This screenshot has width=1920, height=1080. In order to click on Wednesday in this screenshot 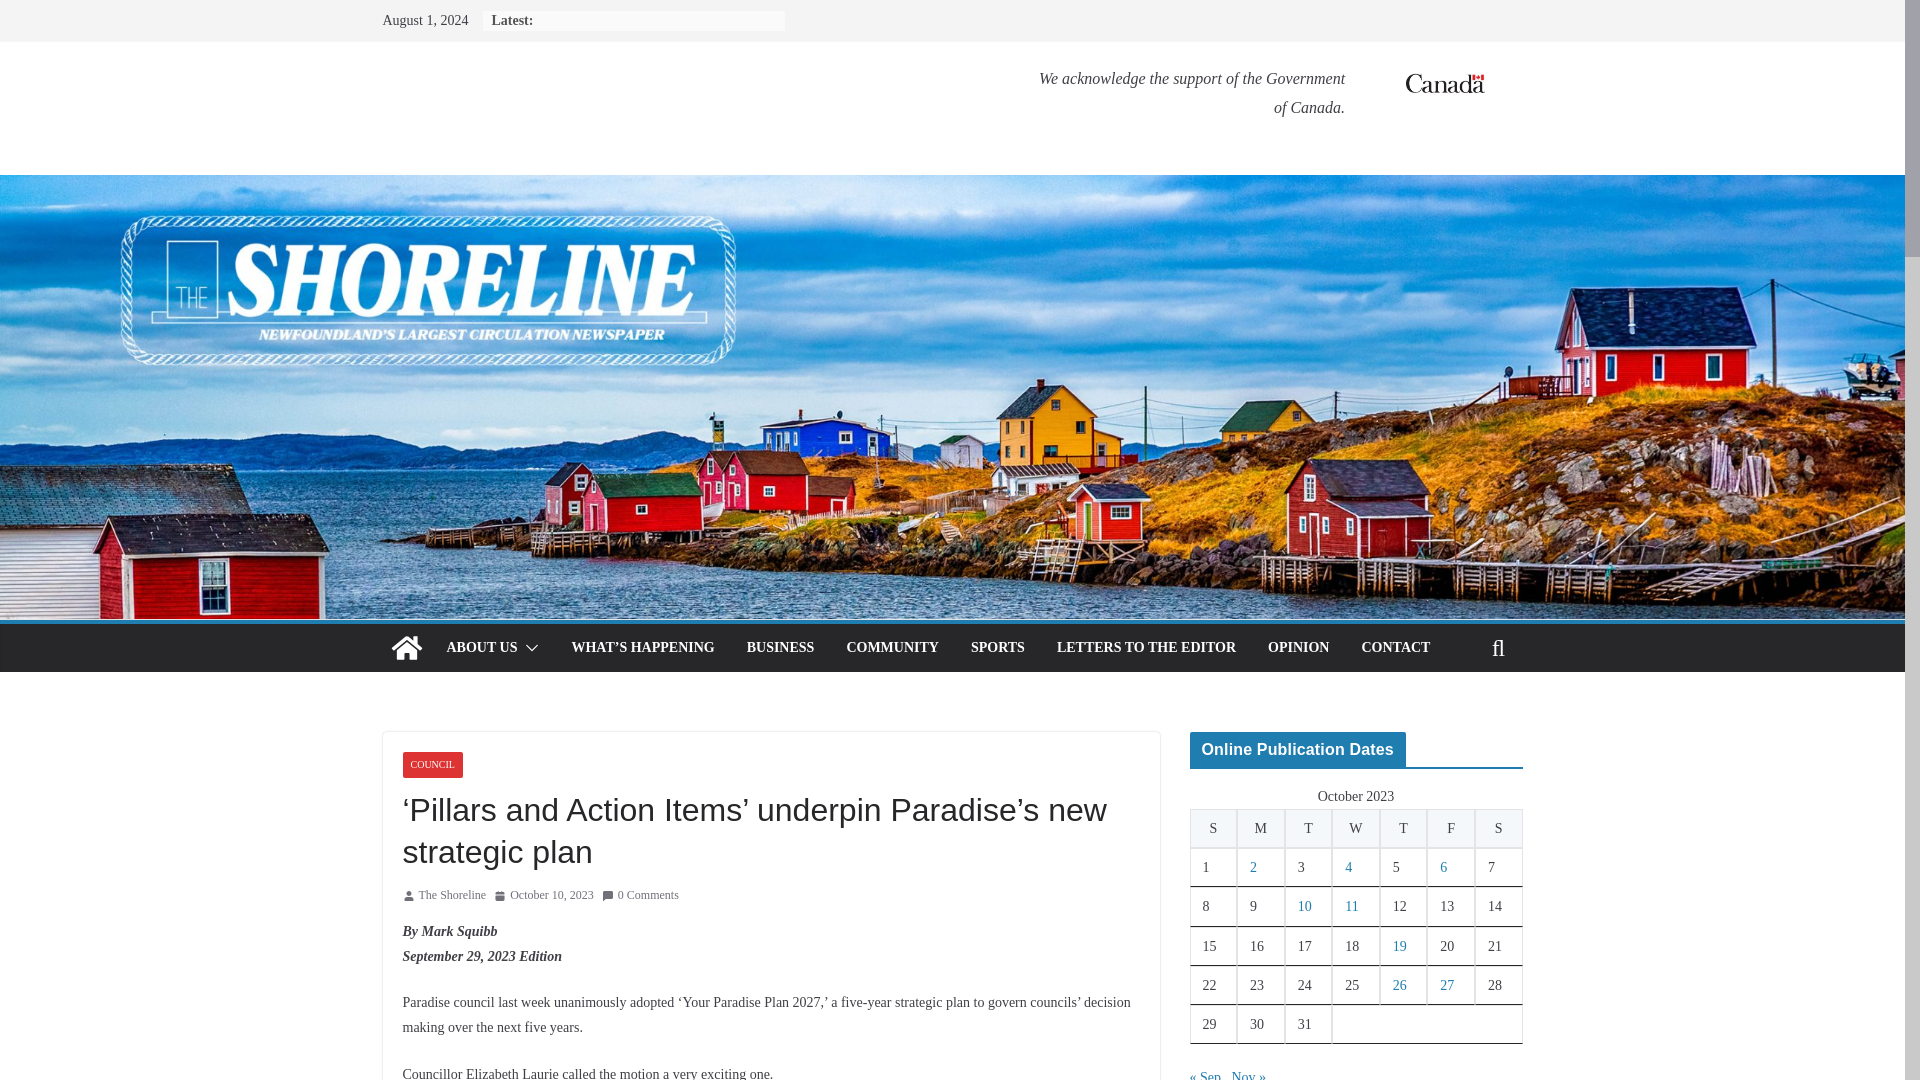, I will do `click(1356, 828)`.